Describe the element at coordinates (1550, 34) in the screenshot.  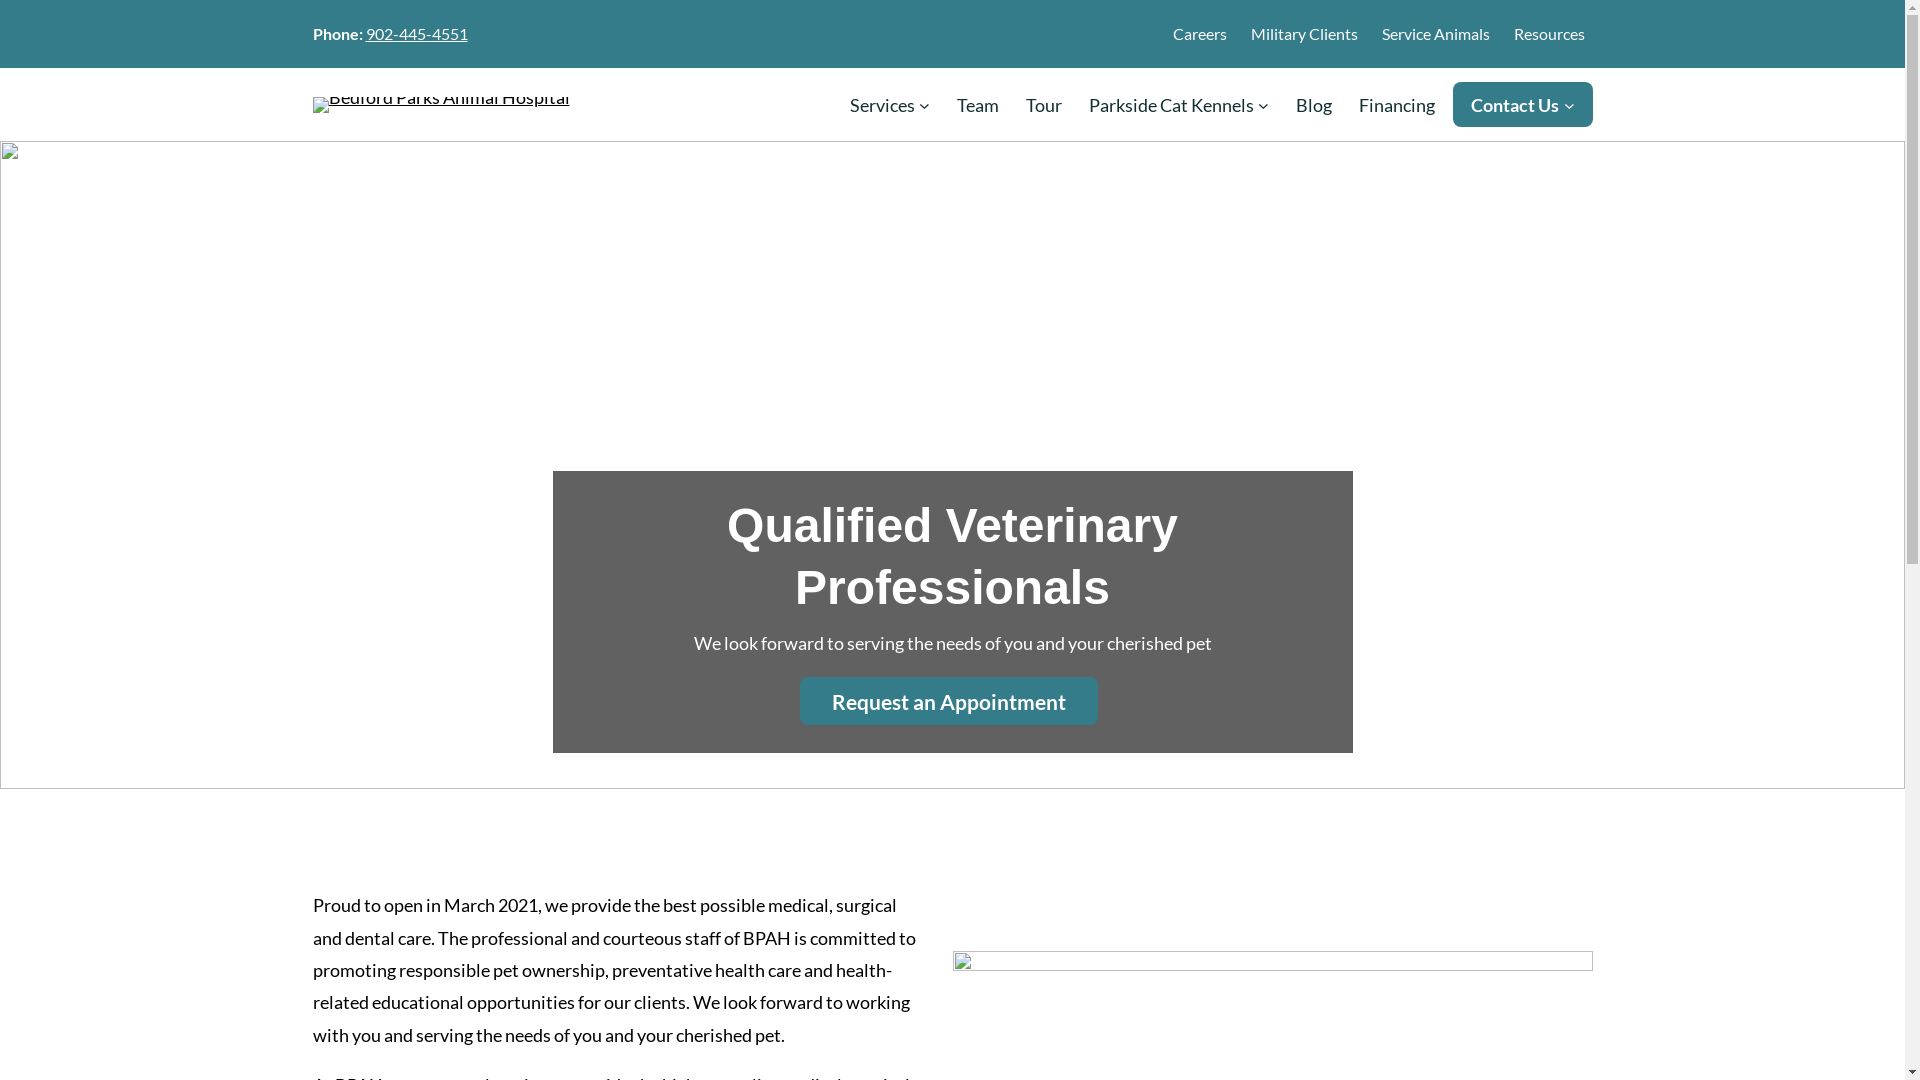
I see `Resources` at that location.